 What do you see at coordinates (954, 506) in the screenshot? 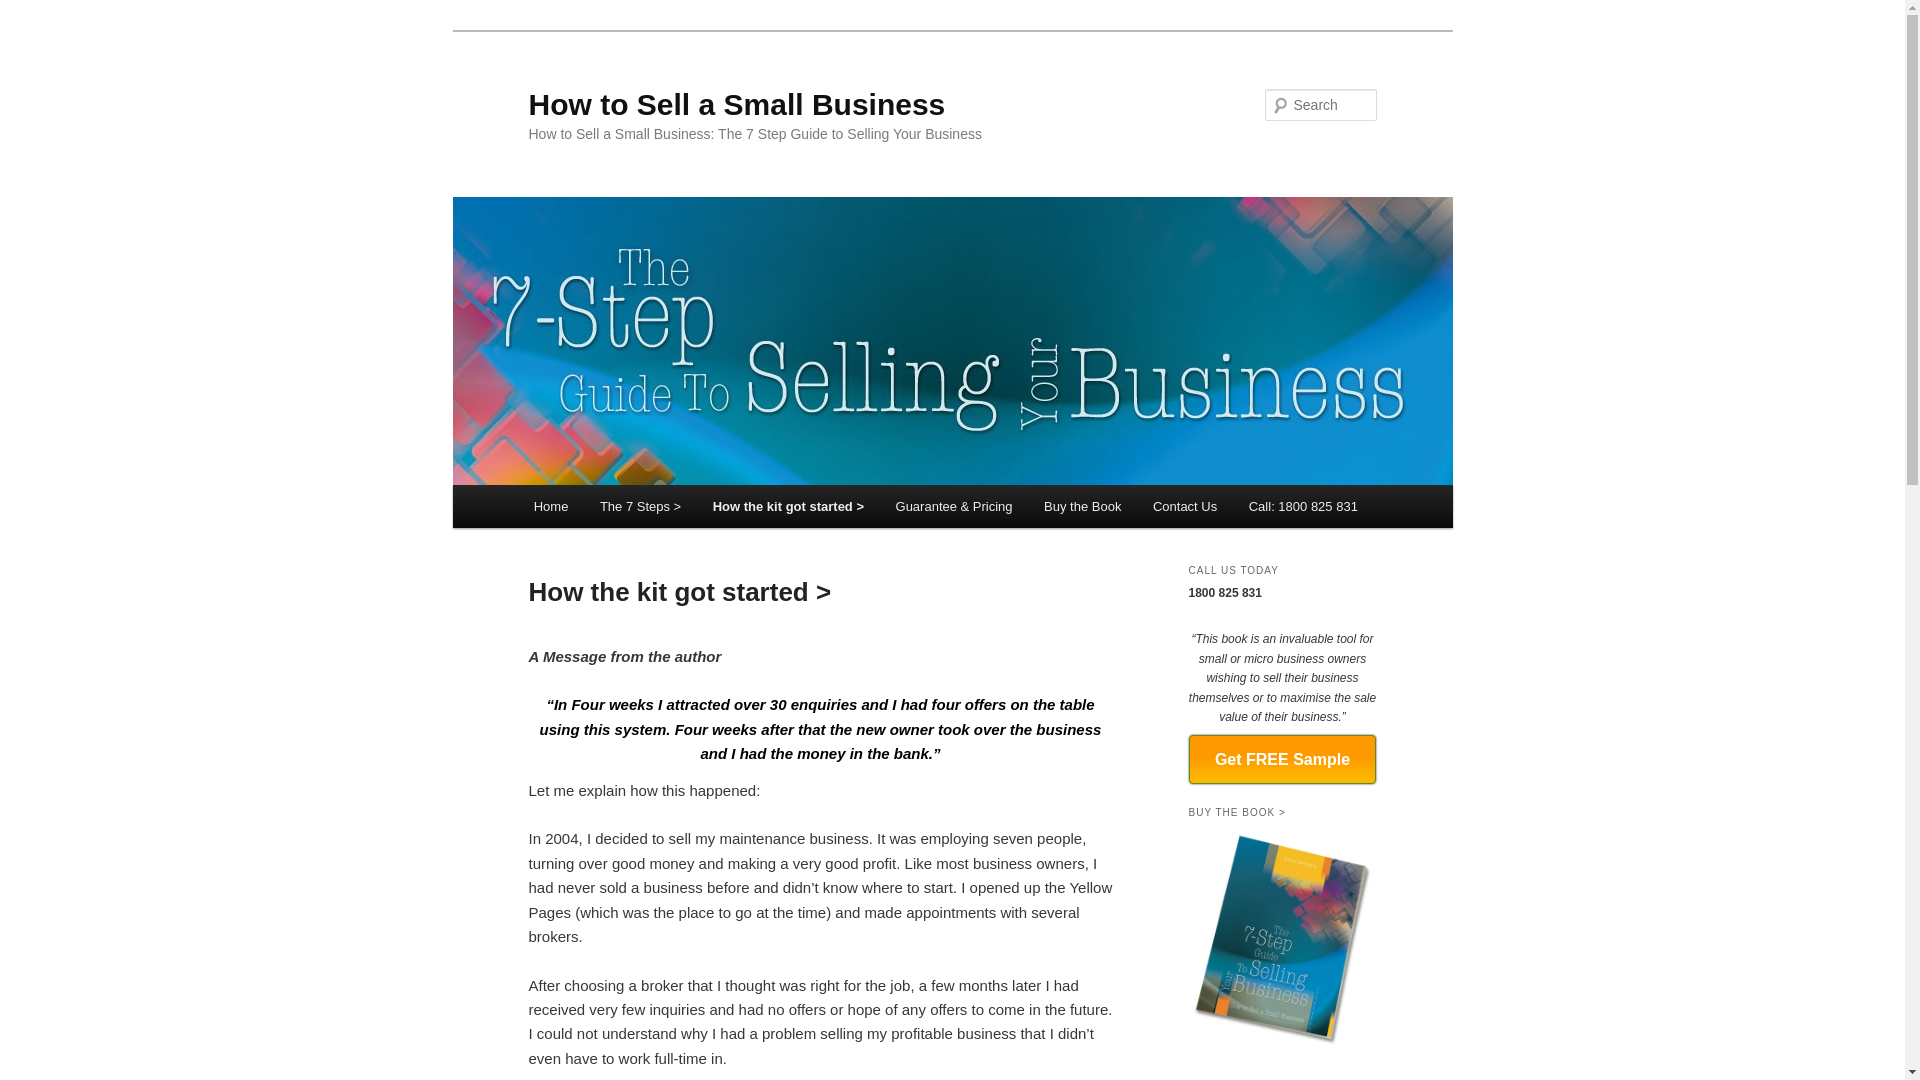
I see `Guarantee & Pricing` at bounding box center [954, 506].